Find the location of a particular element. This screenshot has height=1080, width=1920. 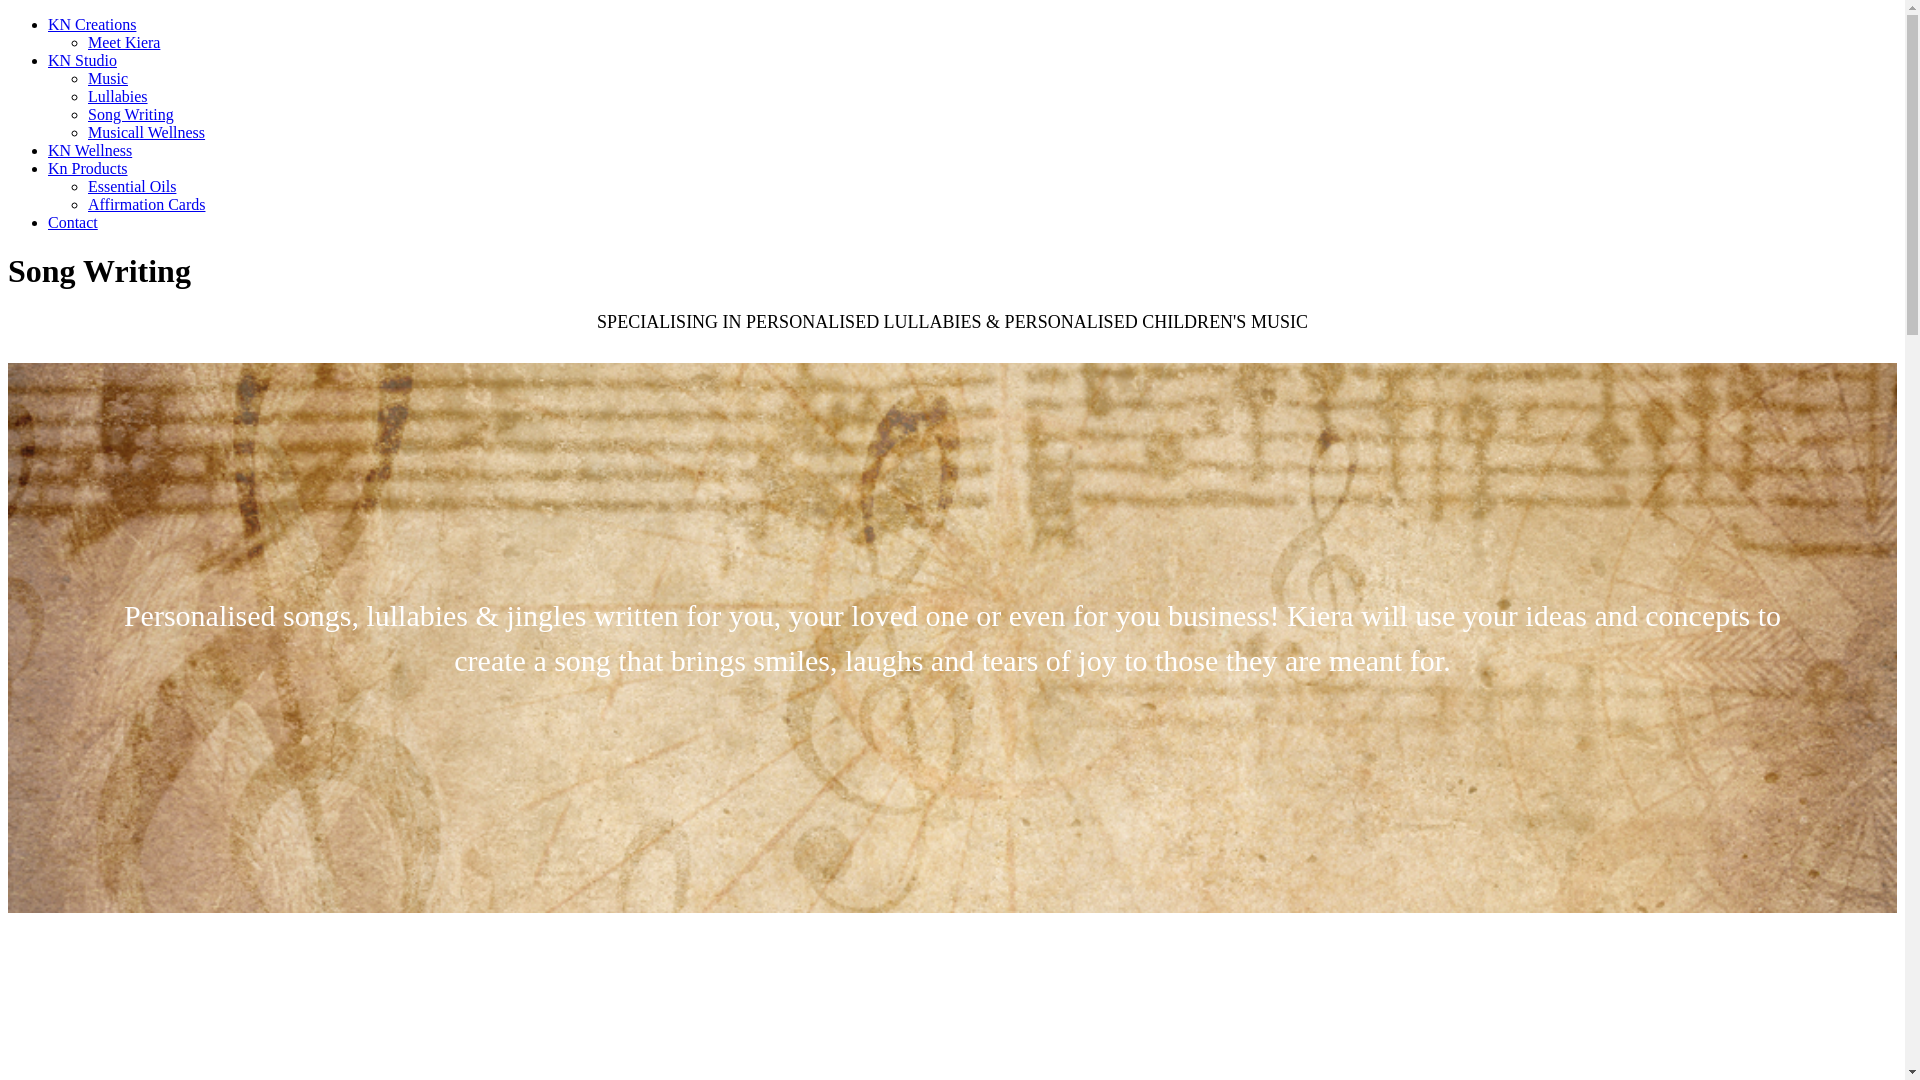

Music is located at coordinates (108, 78).